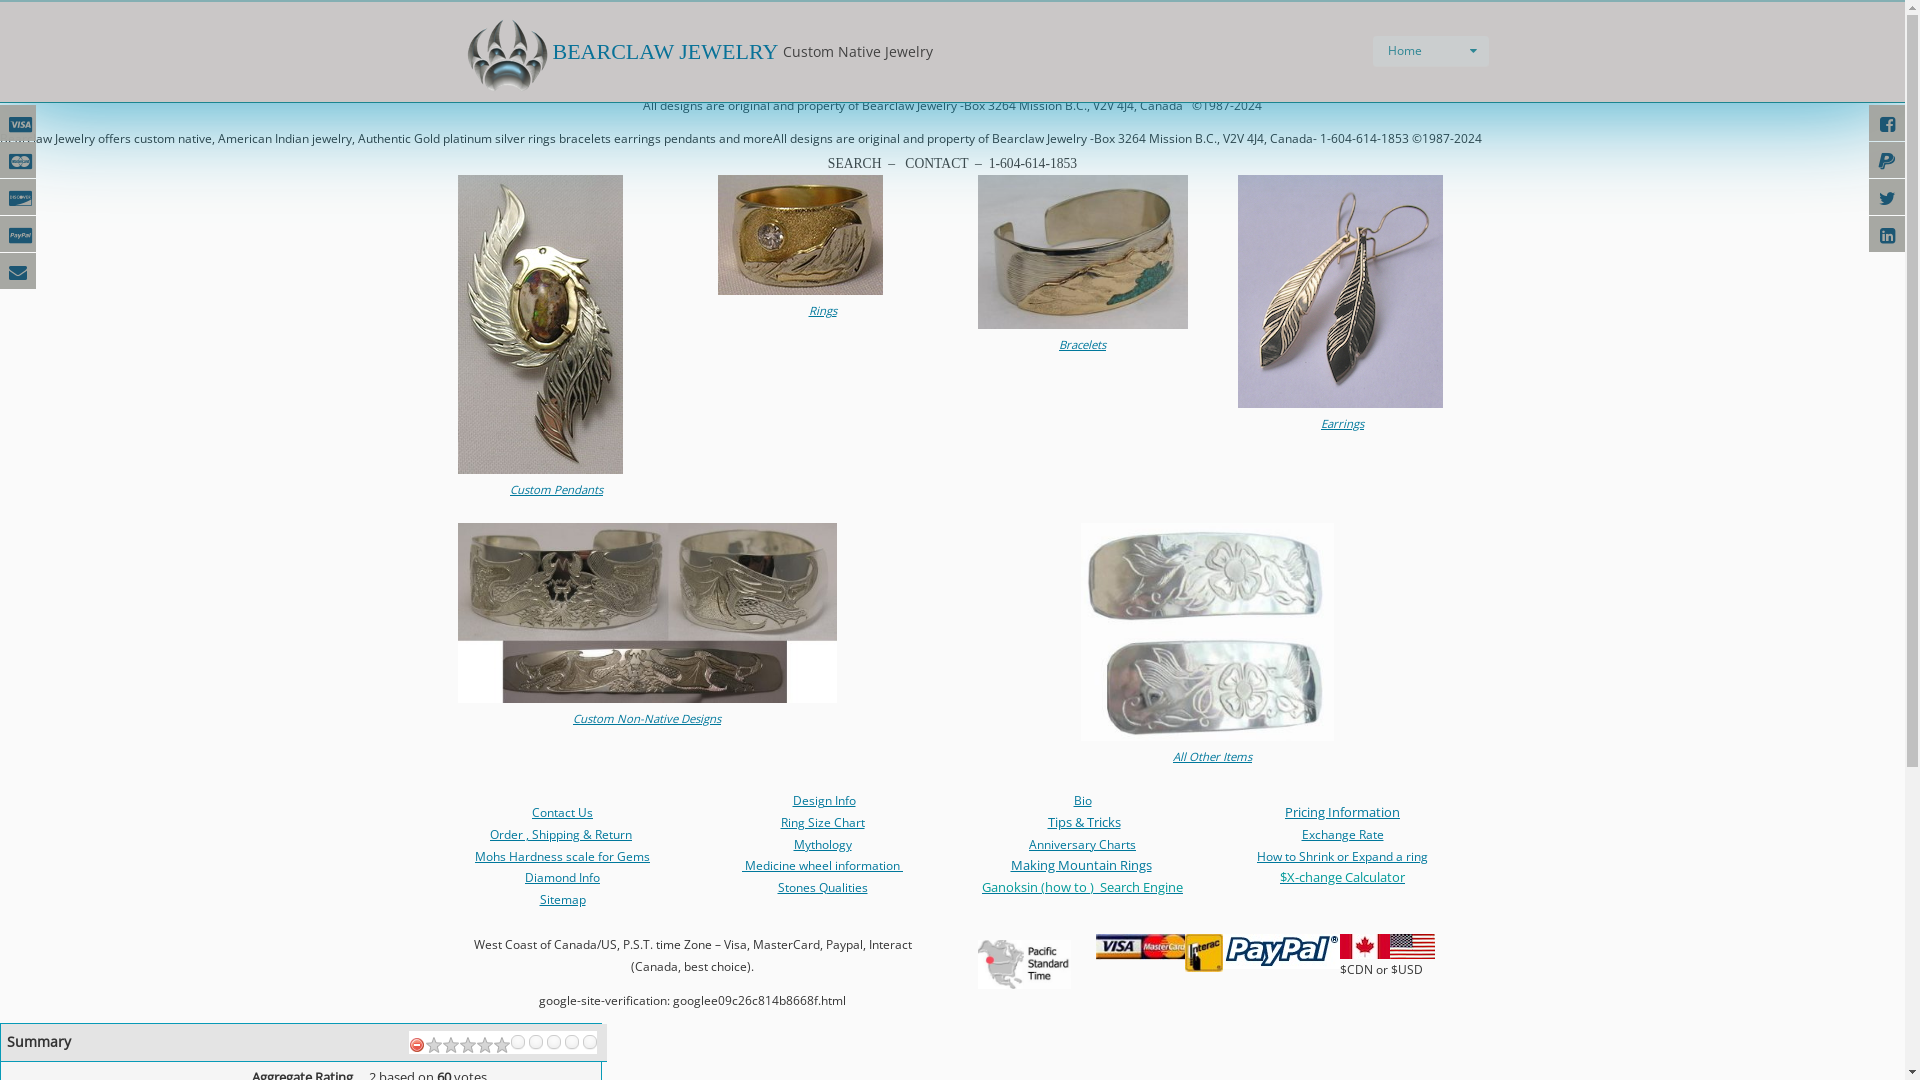  What do you see at coordinates (485, 1046) in the screenshot?
I see `4` at bounding box center [485, 1046].